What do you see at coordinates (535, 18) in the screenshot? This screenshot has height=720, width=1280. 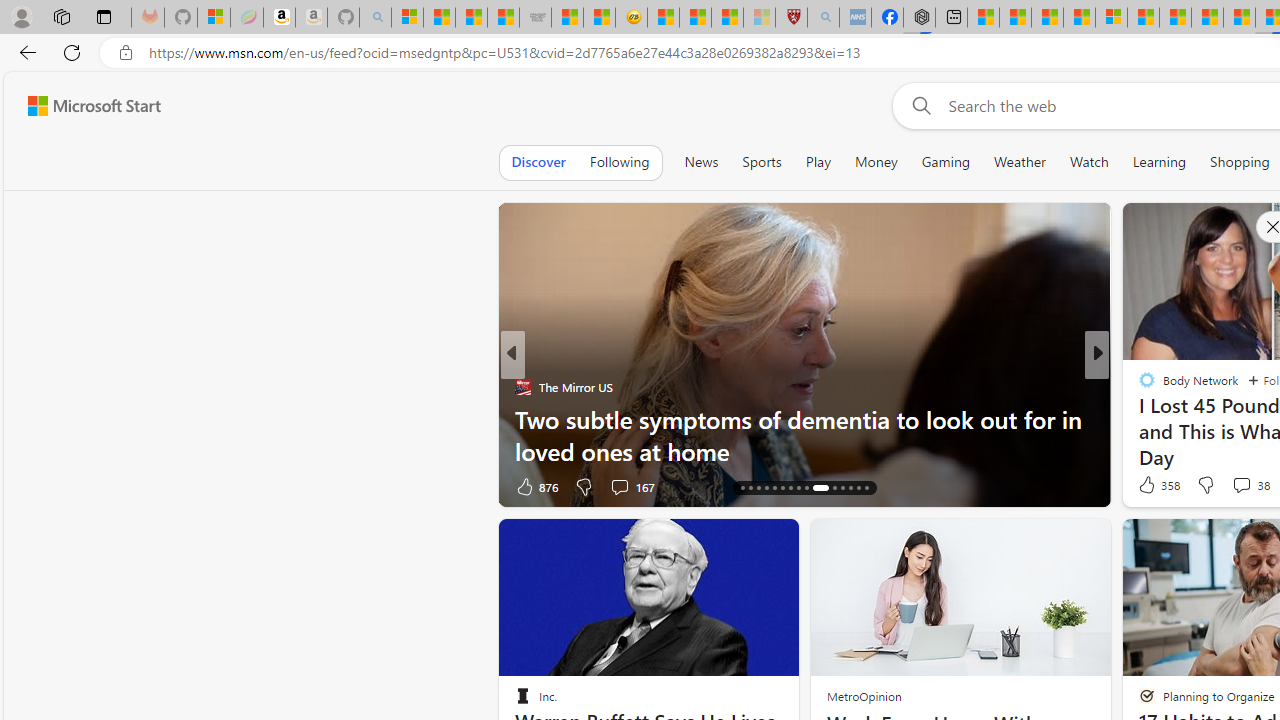 I see `Combat Siege` at bounding box center [535, 18].